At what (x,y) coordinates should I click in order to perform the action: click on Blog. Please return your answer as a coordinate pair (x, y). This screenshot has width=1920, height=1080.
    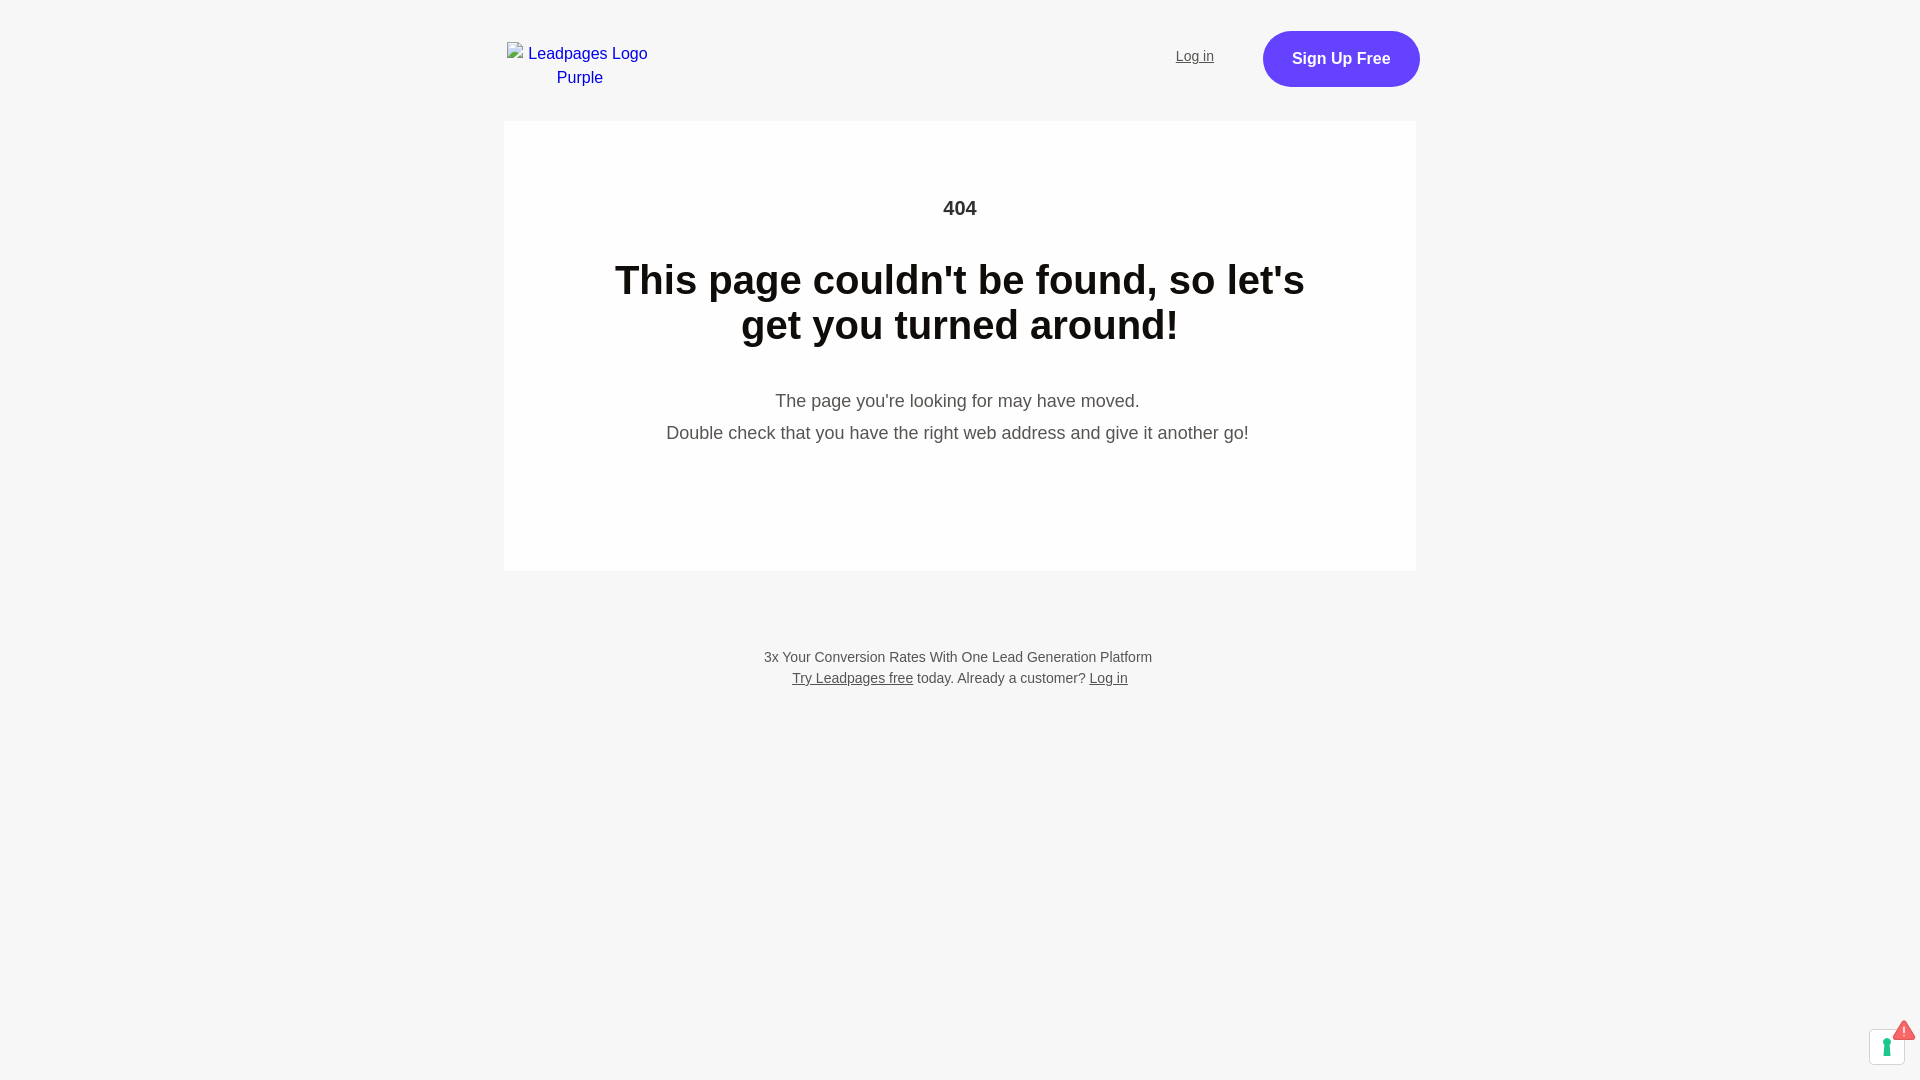
    Looking at the image, I should click on (1502, 46).